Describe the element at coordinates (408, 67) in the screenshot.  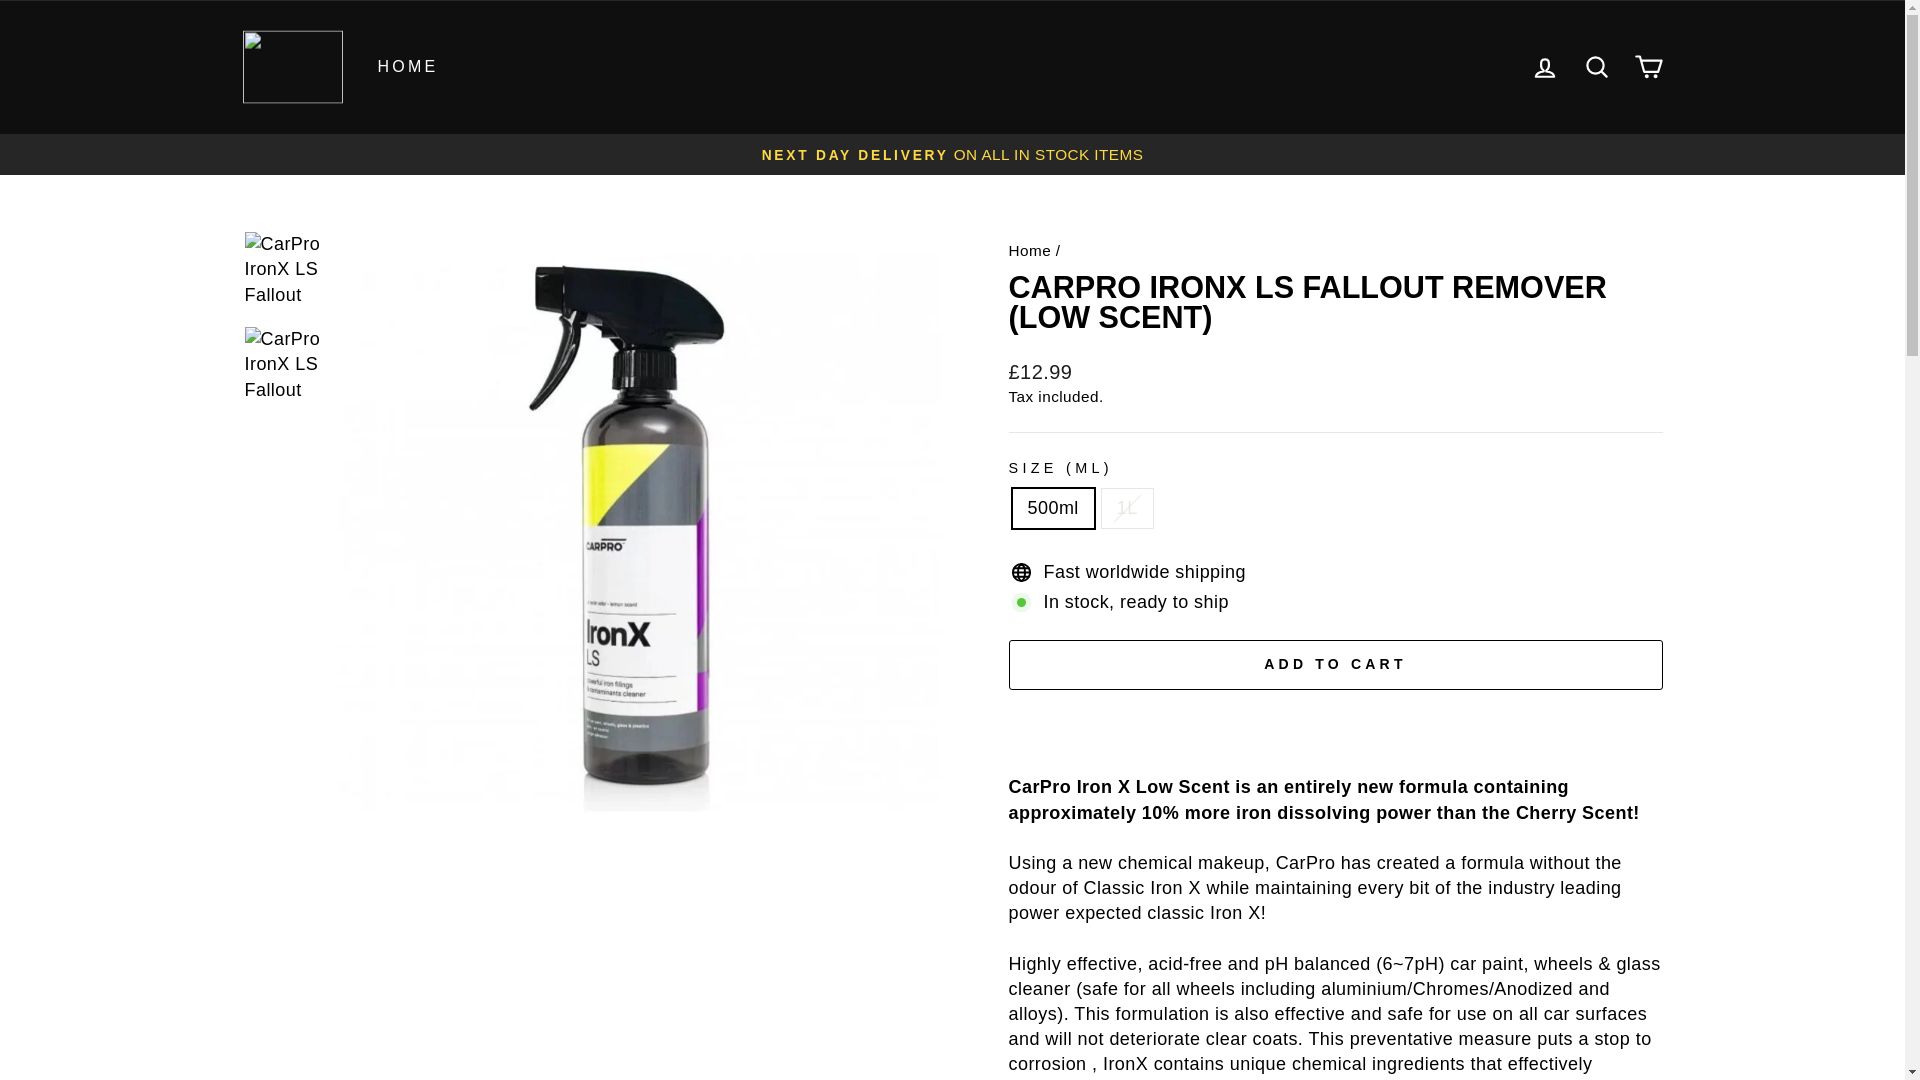
I see `HOME` at that location.